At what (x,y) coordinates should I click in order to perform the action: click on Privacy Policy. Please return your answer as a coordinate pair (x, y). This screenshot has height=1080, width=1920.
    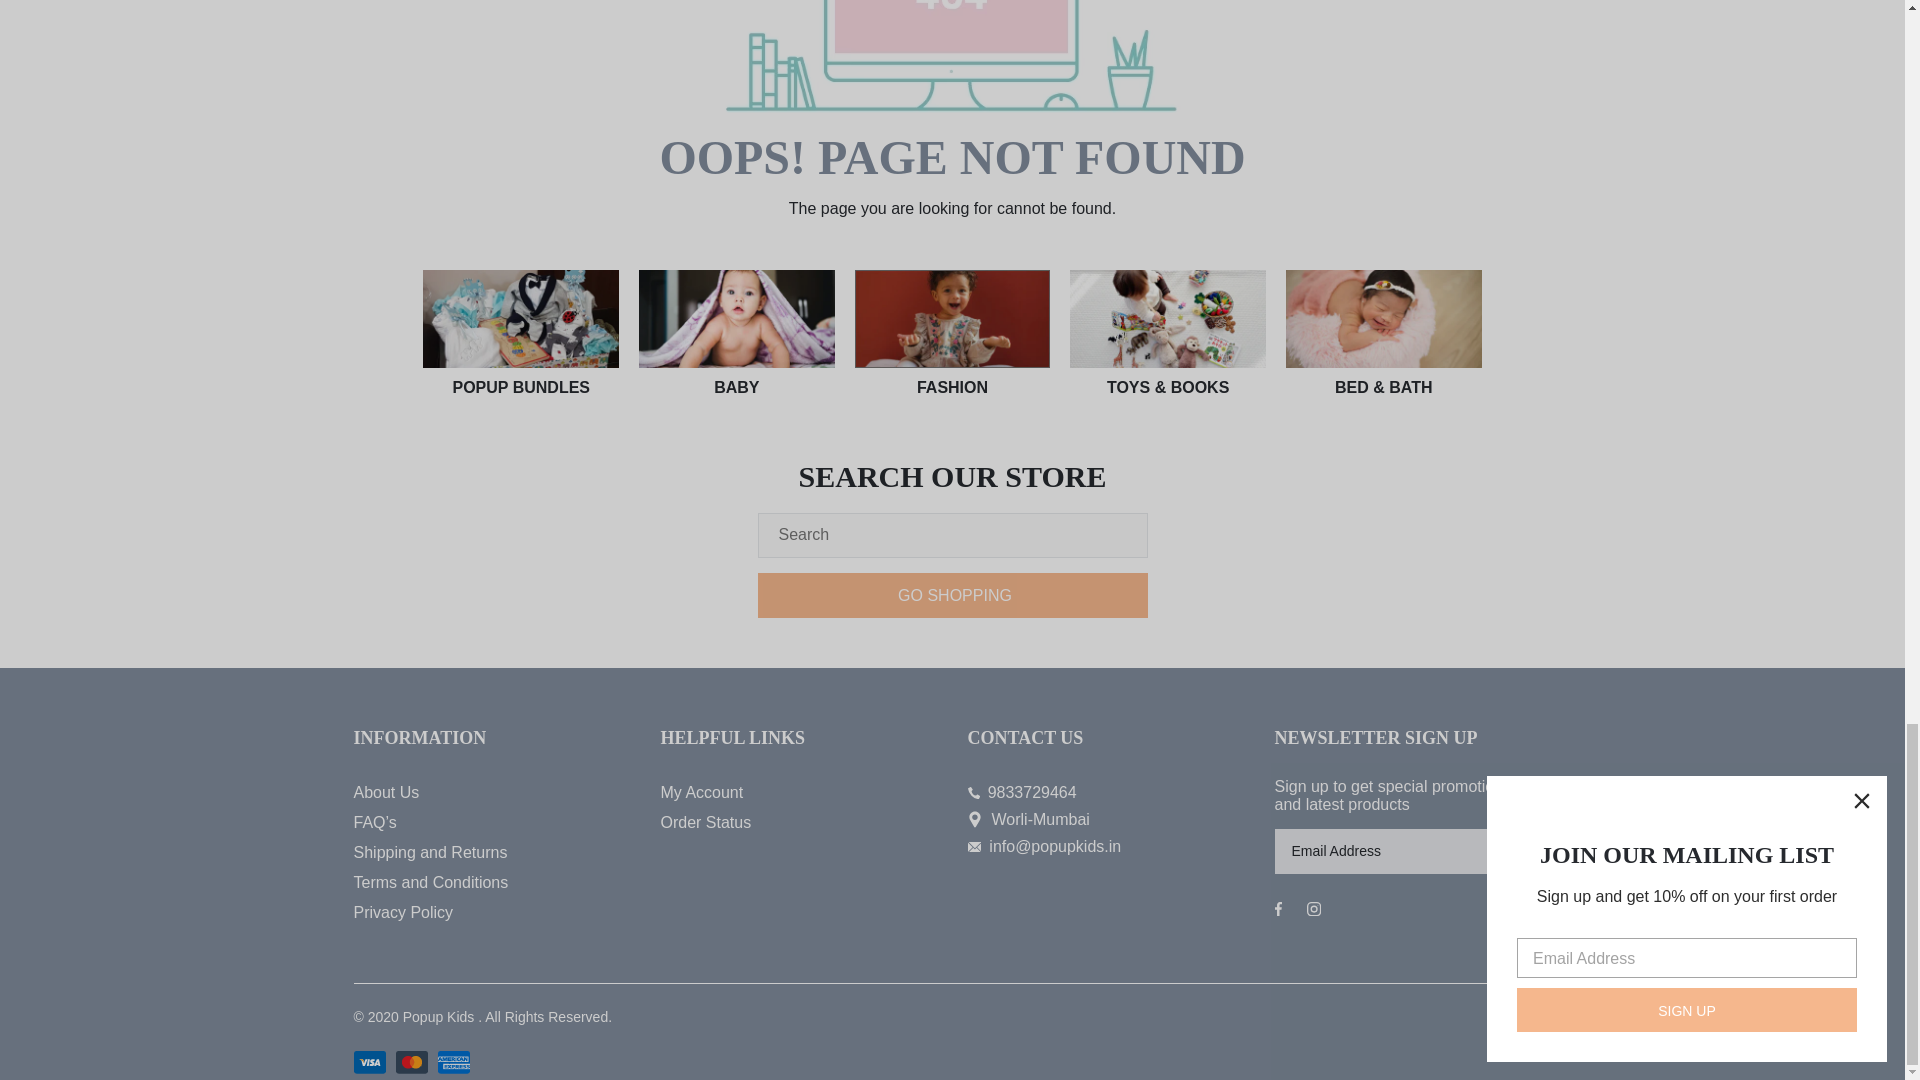
    Looking at the image, I should click on (492, 912).